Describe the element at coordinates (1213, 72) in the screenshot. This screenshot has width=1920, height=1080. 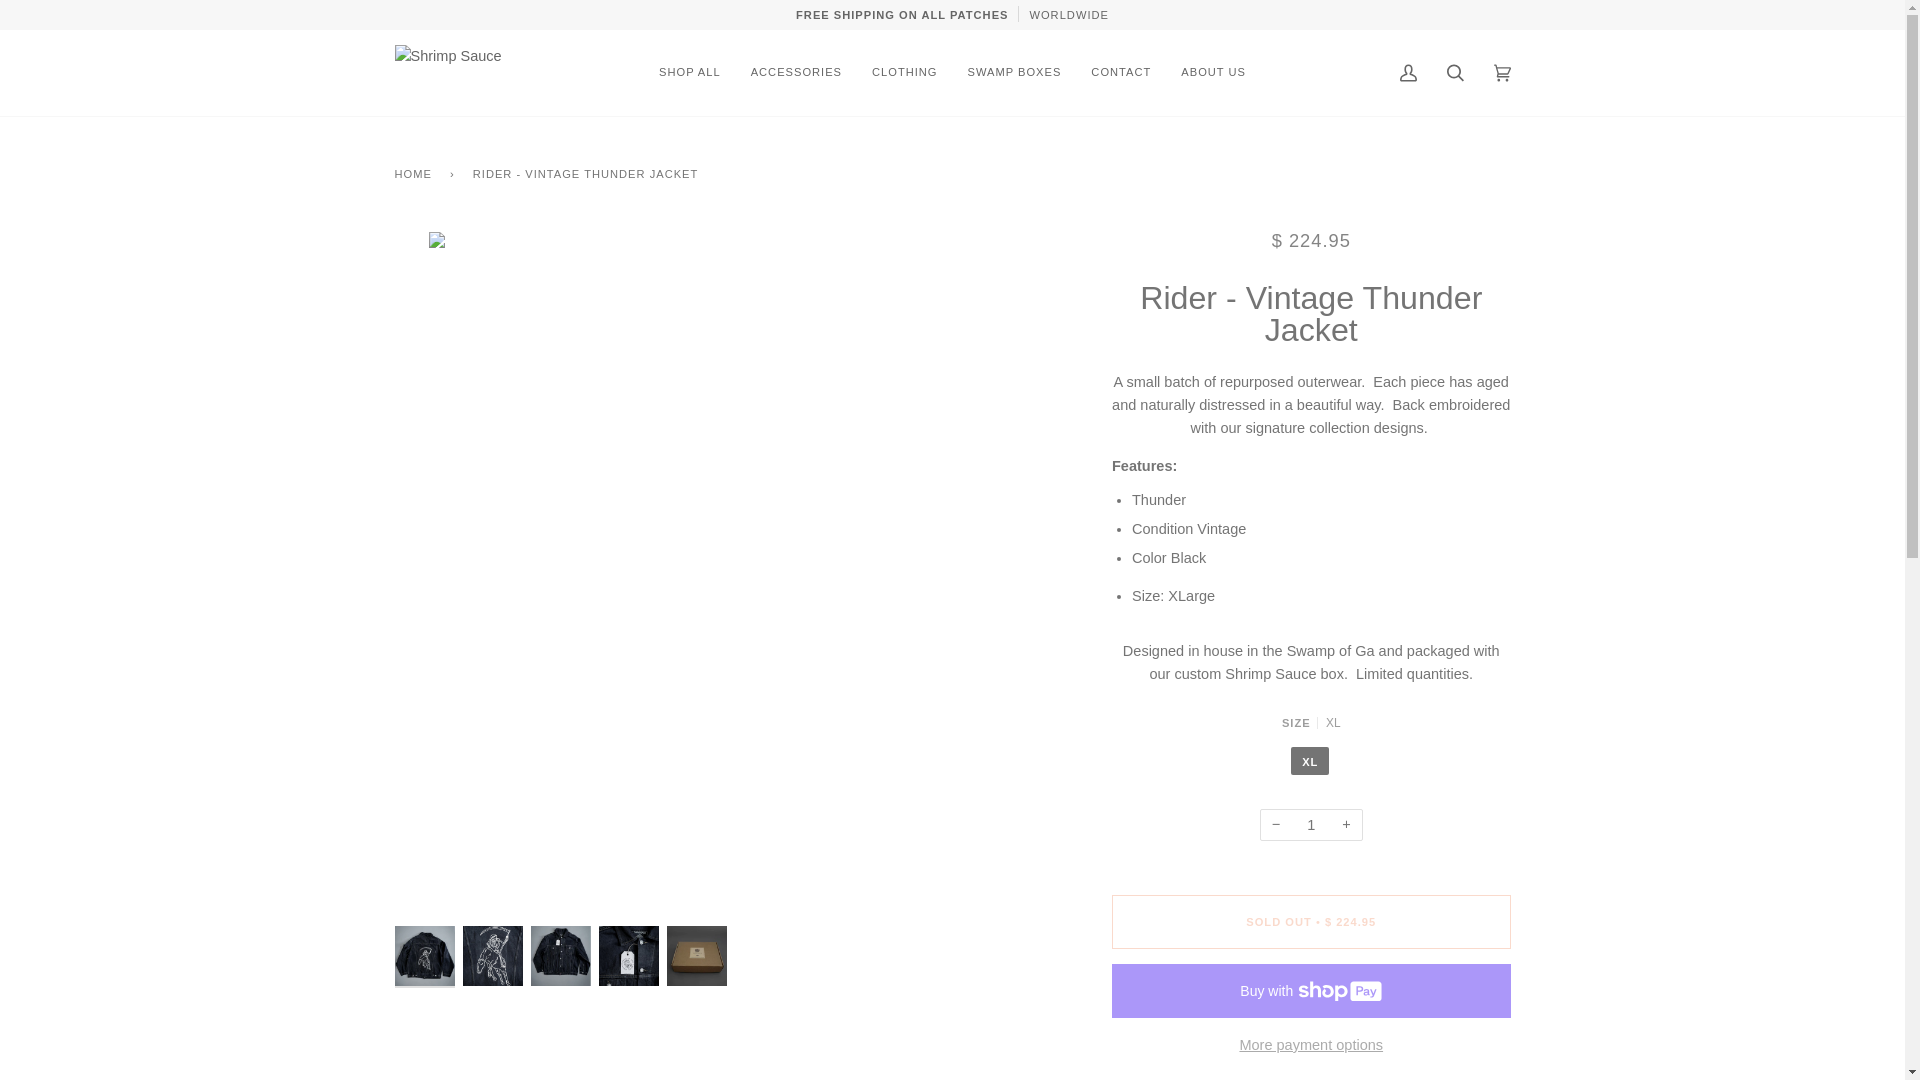
I see `ABOUT US` at that location.